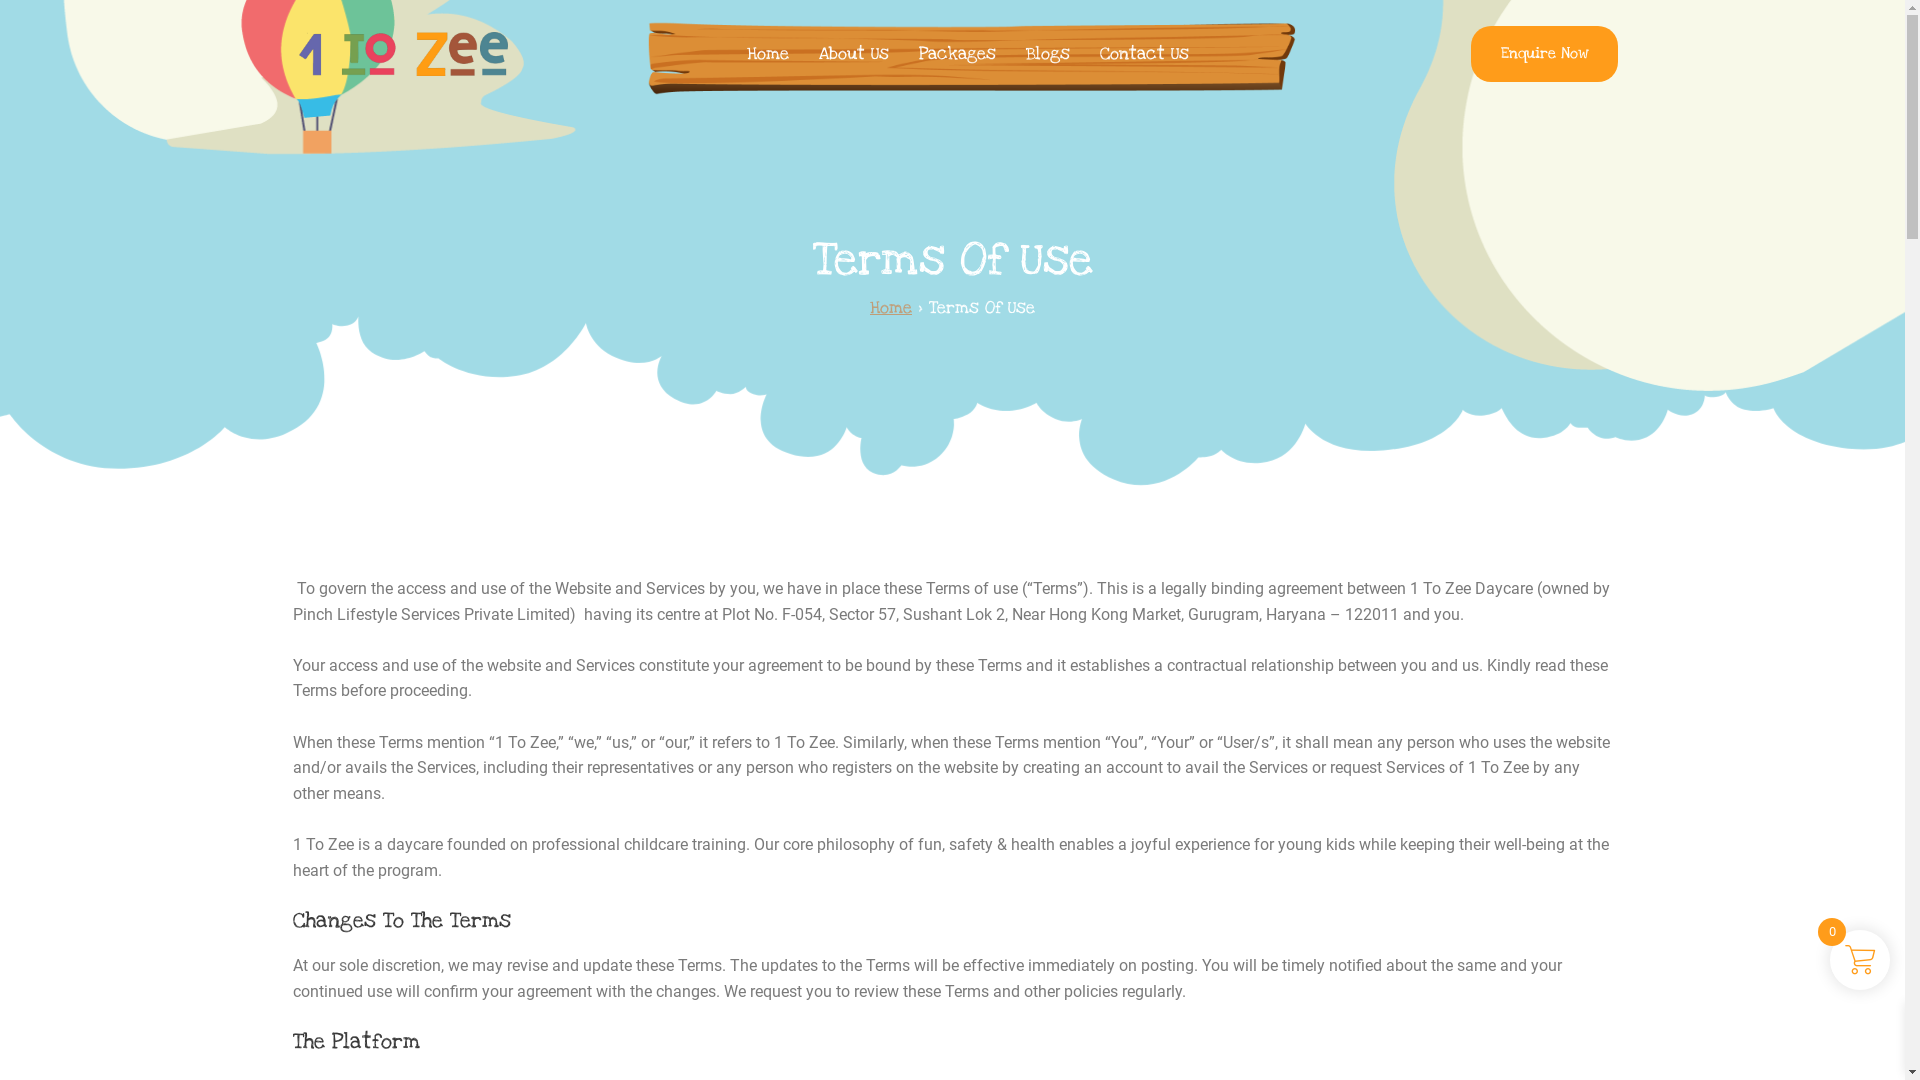 This screenshot has height=1080, width=1920. Describe the element at coordinates (958, 54) in the screenshot. I see `Packages` at that location.